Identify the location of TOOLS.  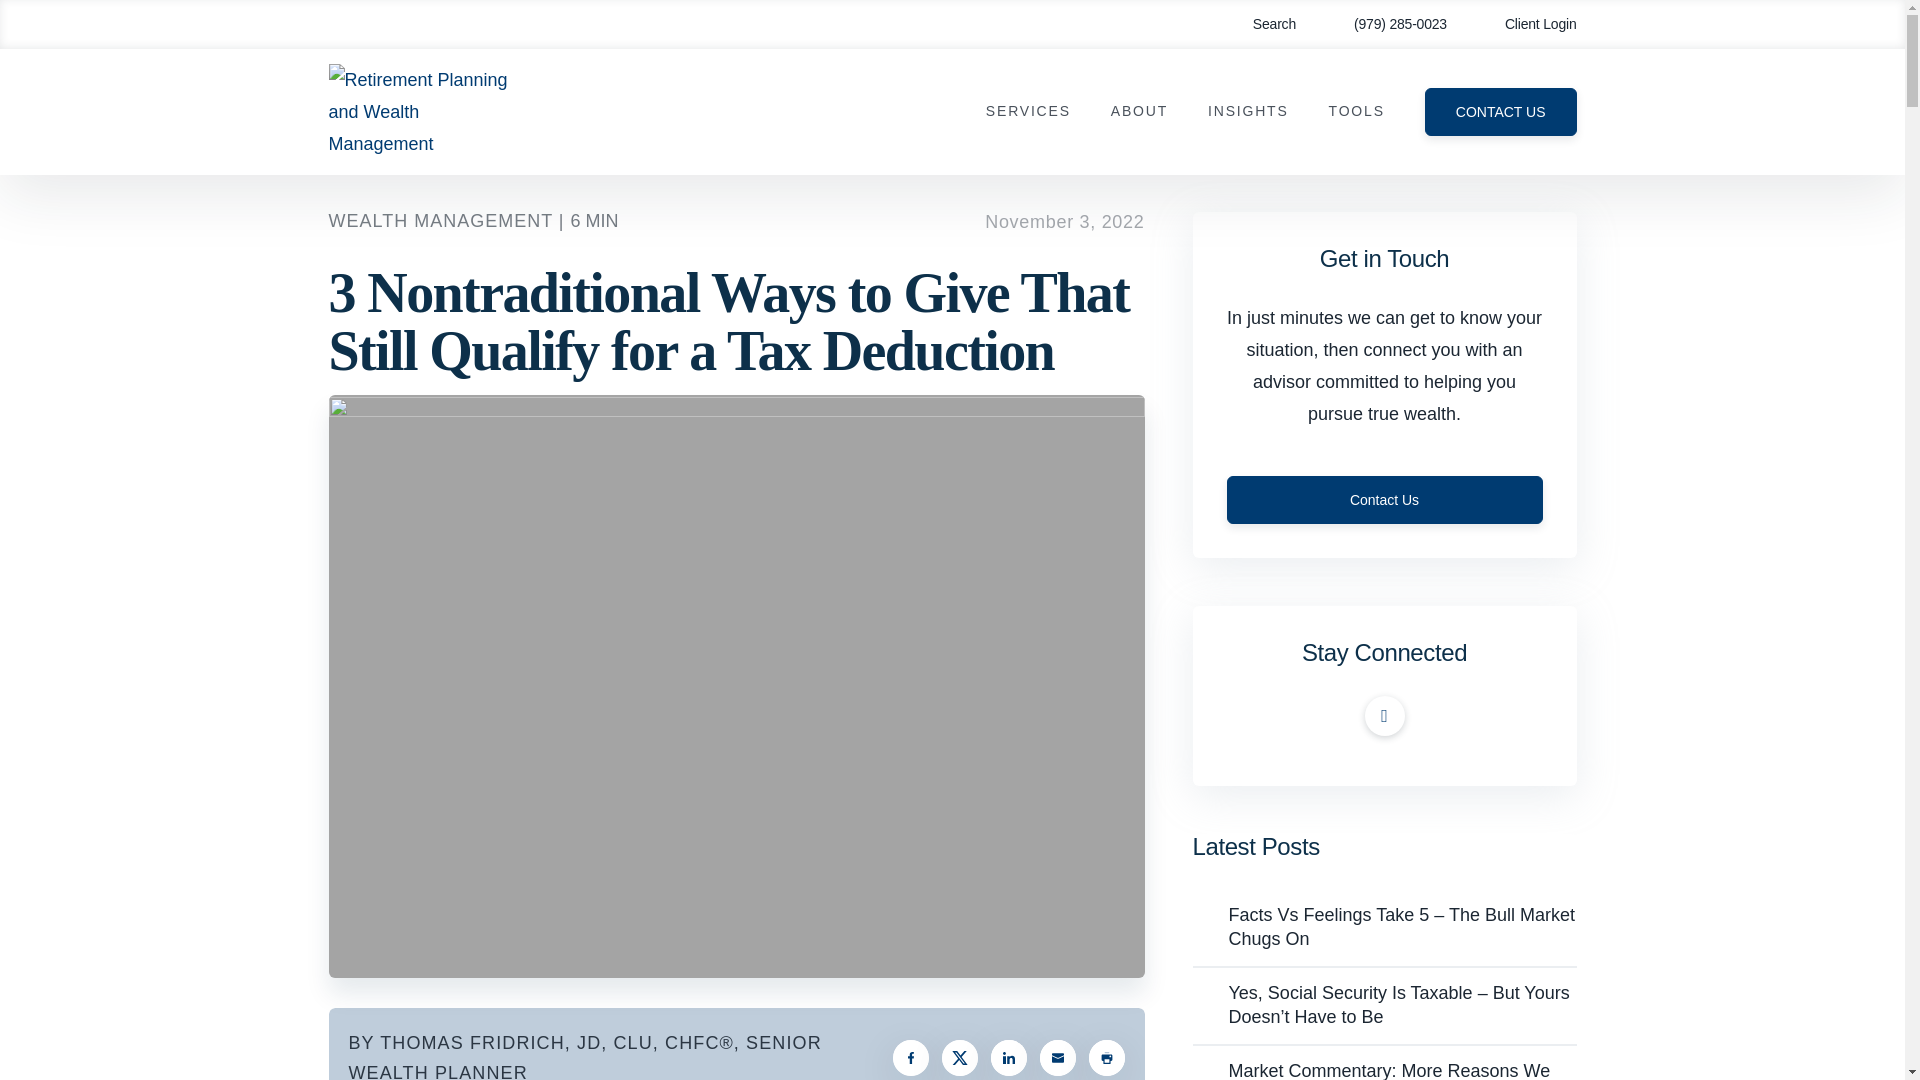
(1356, 111).